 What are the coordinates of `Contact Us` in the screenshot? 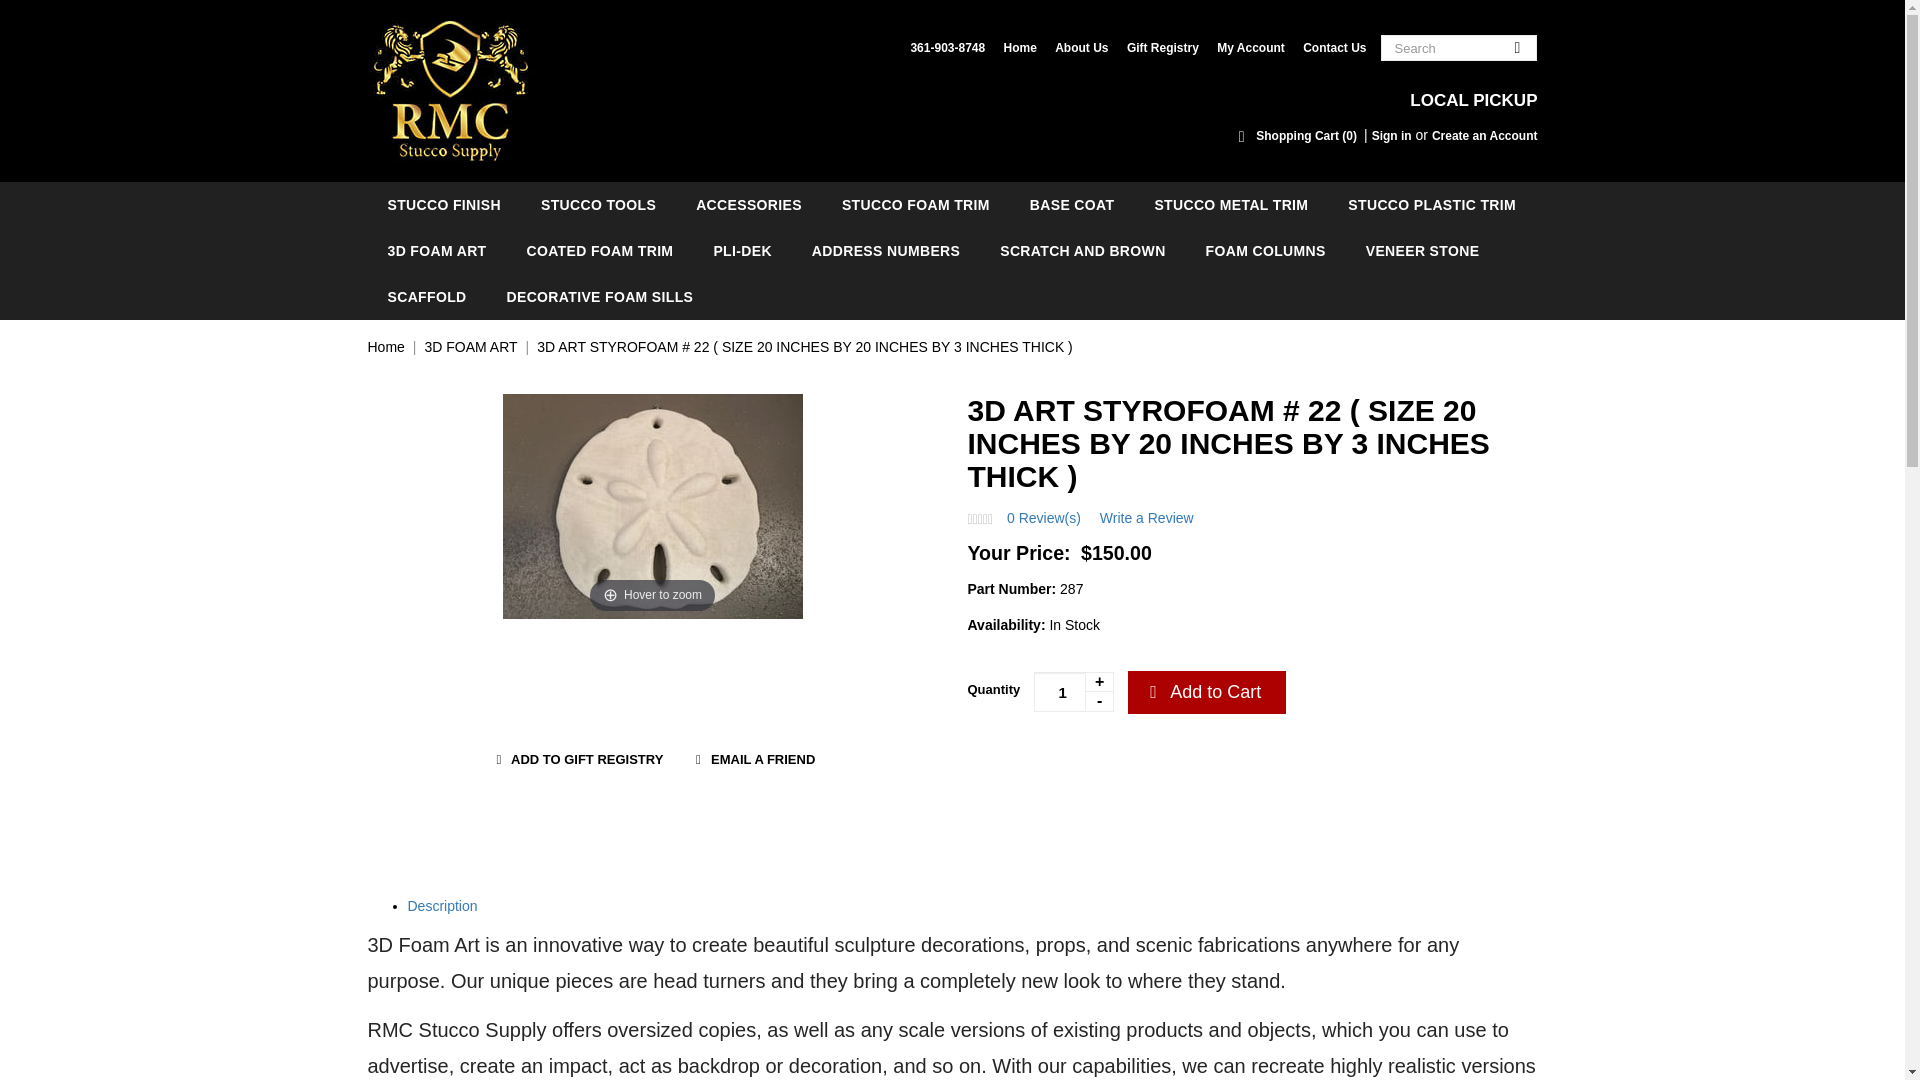 It's located at (1334, 48).